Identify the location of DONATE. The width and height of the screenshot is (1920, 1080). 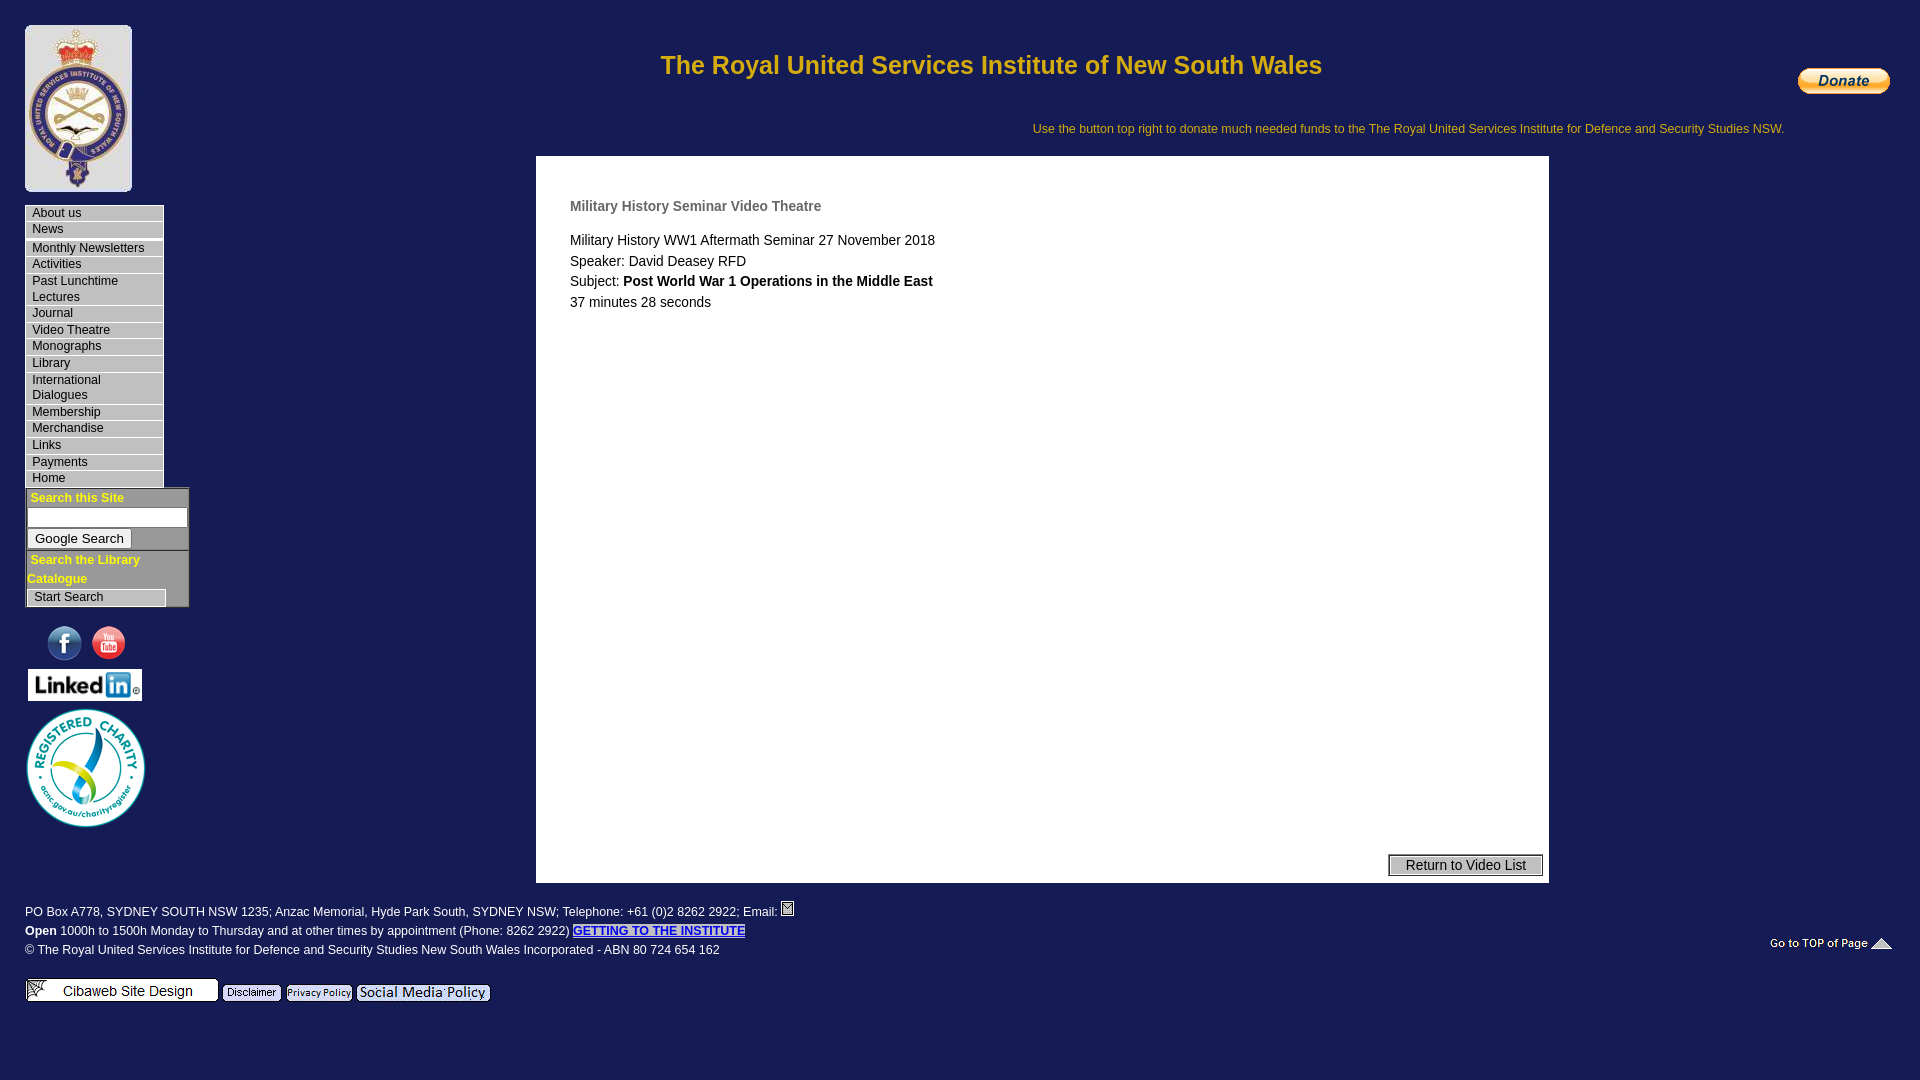
(1844, 81).